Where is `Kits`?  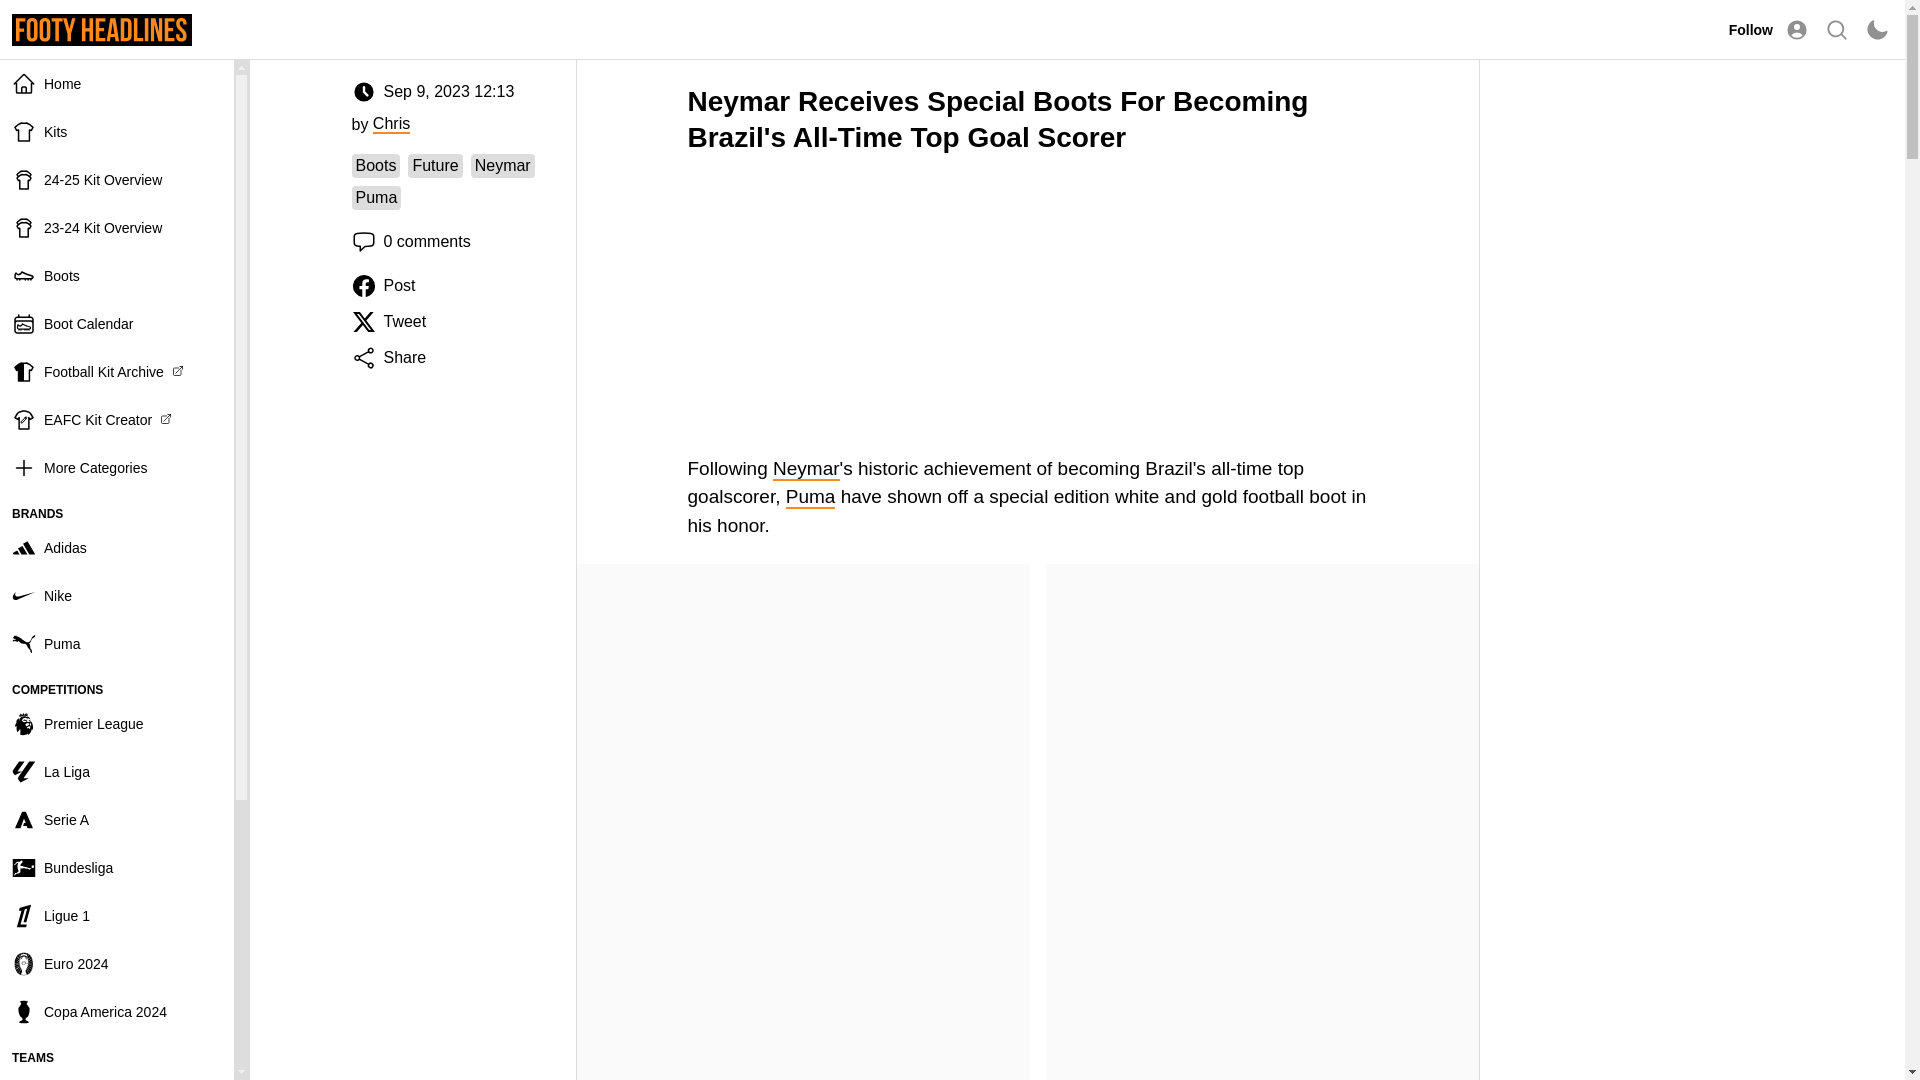
Kits is located at coordinates (117, 132).